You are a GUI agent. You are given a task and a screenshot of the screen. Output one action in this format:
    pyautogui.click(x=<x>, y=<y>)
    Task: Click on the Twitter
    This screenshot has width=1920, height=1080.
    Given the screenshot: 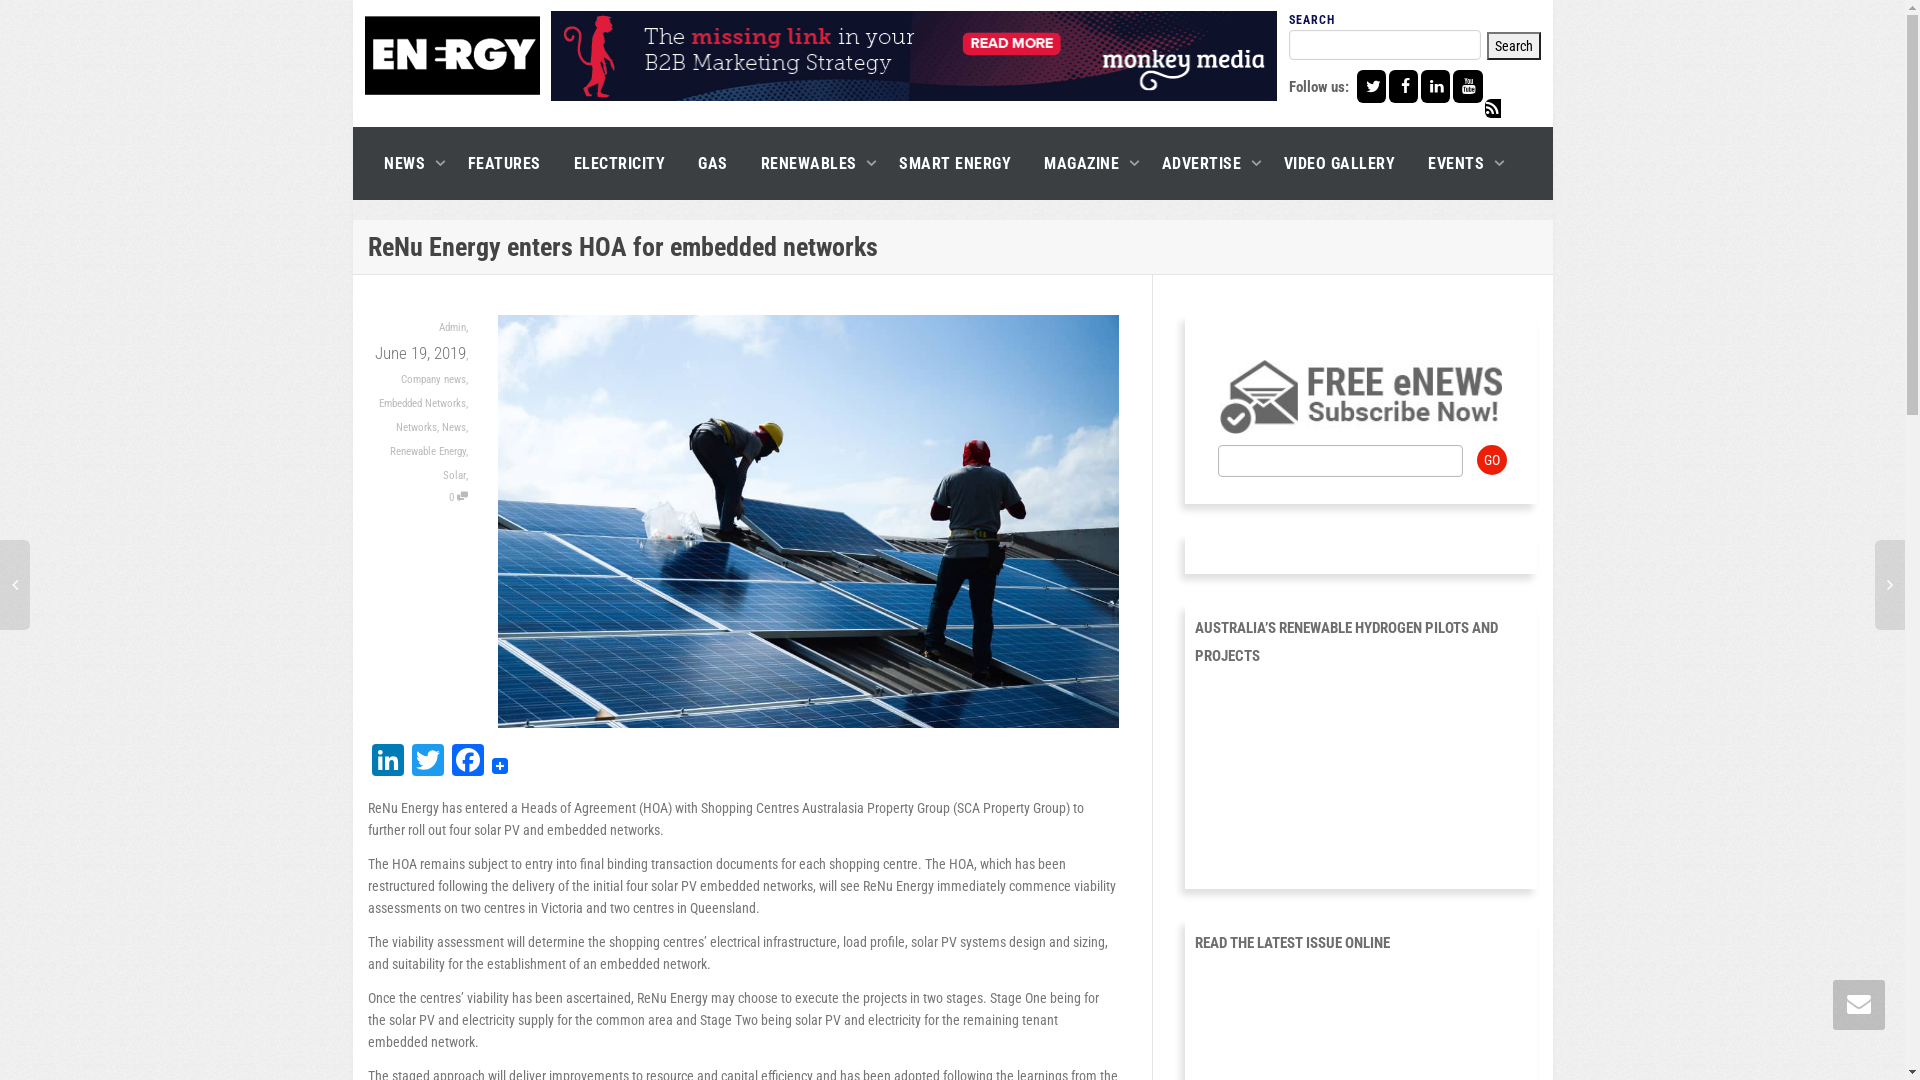 What is the action you would take?
    pyautogui.click(x=428, y=762)
    